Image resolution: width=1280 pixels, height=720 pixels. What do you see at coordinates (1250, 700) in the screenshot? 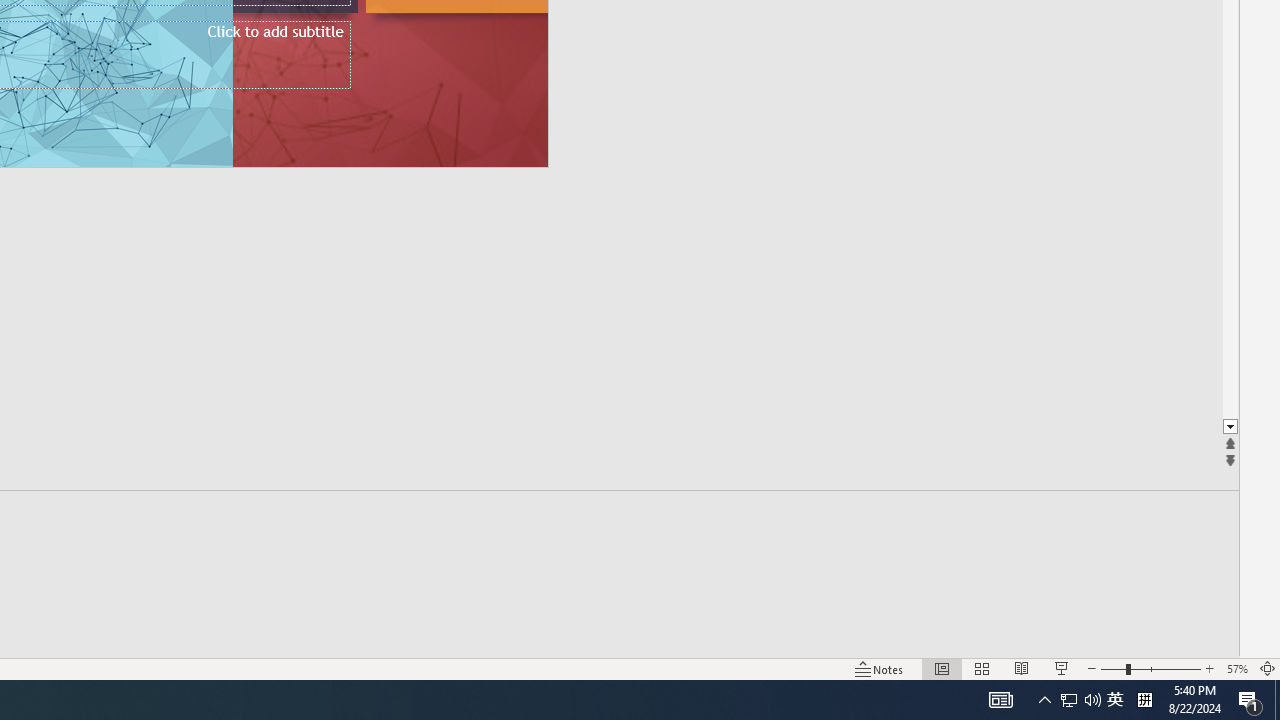
I see `Action Center, 1 new notification` at bounding box center [1250, 700].